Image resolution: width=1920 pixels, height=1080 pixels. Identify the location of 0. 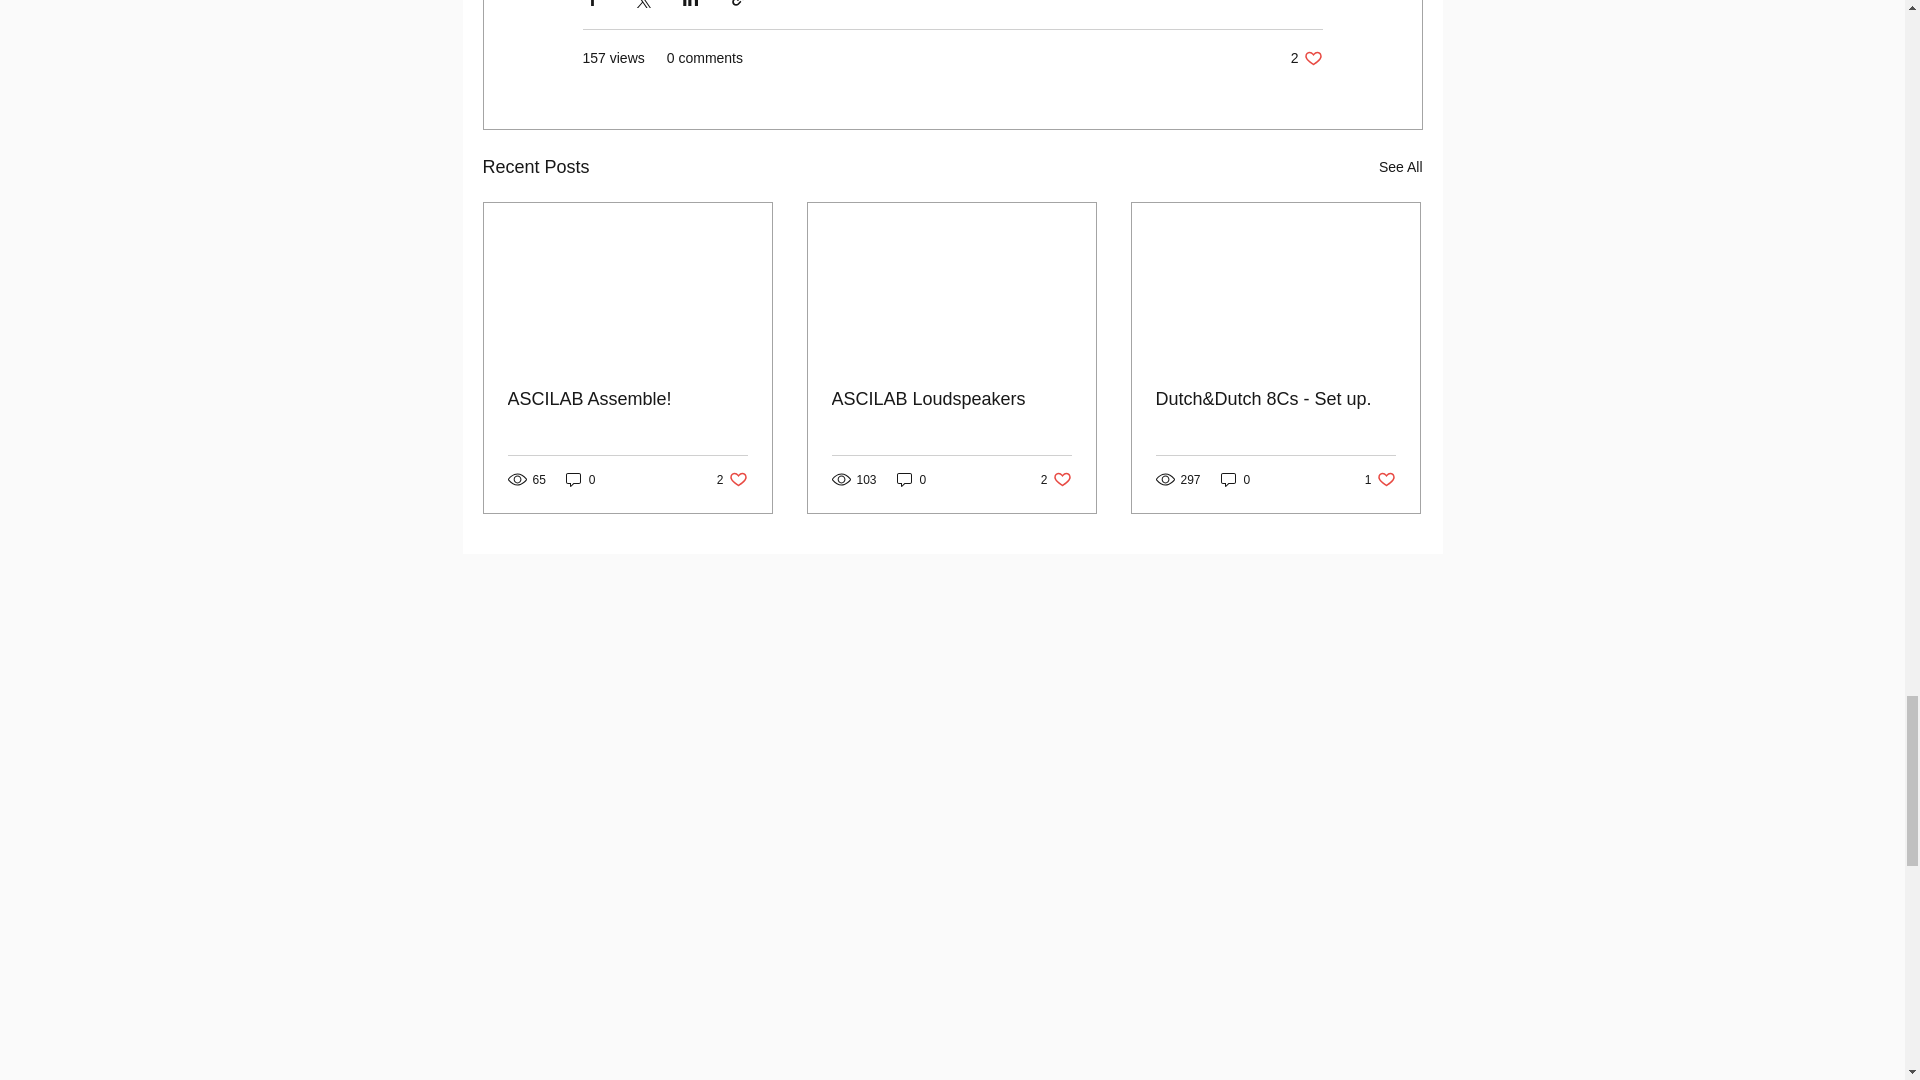
(912, 479).